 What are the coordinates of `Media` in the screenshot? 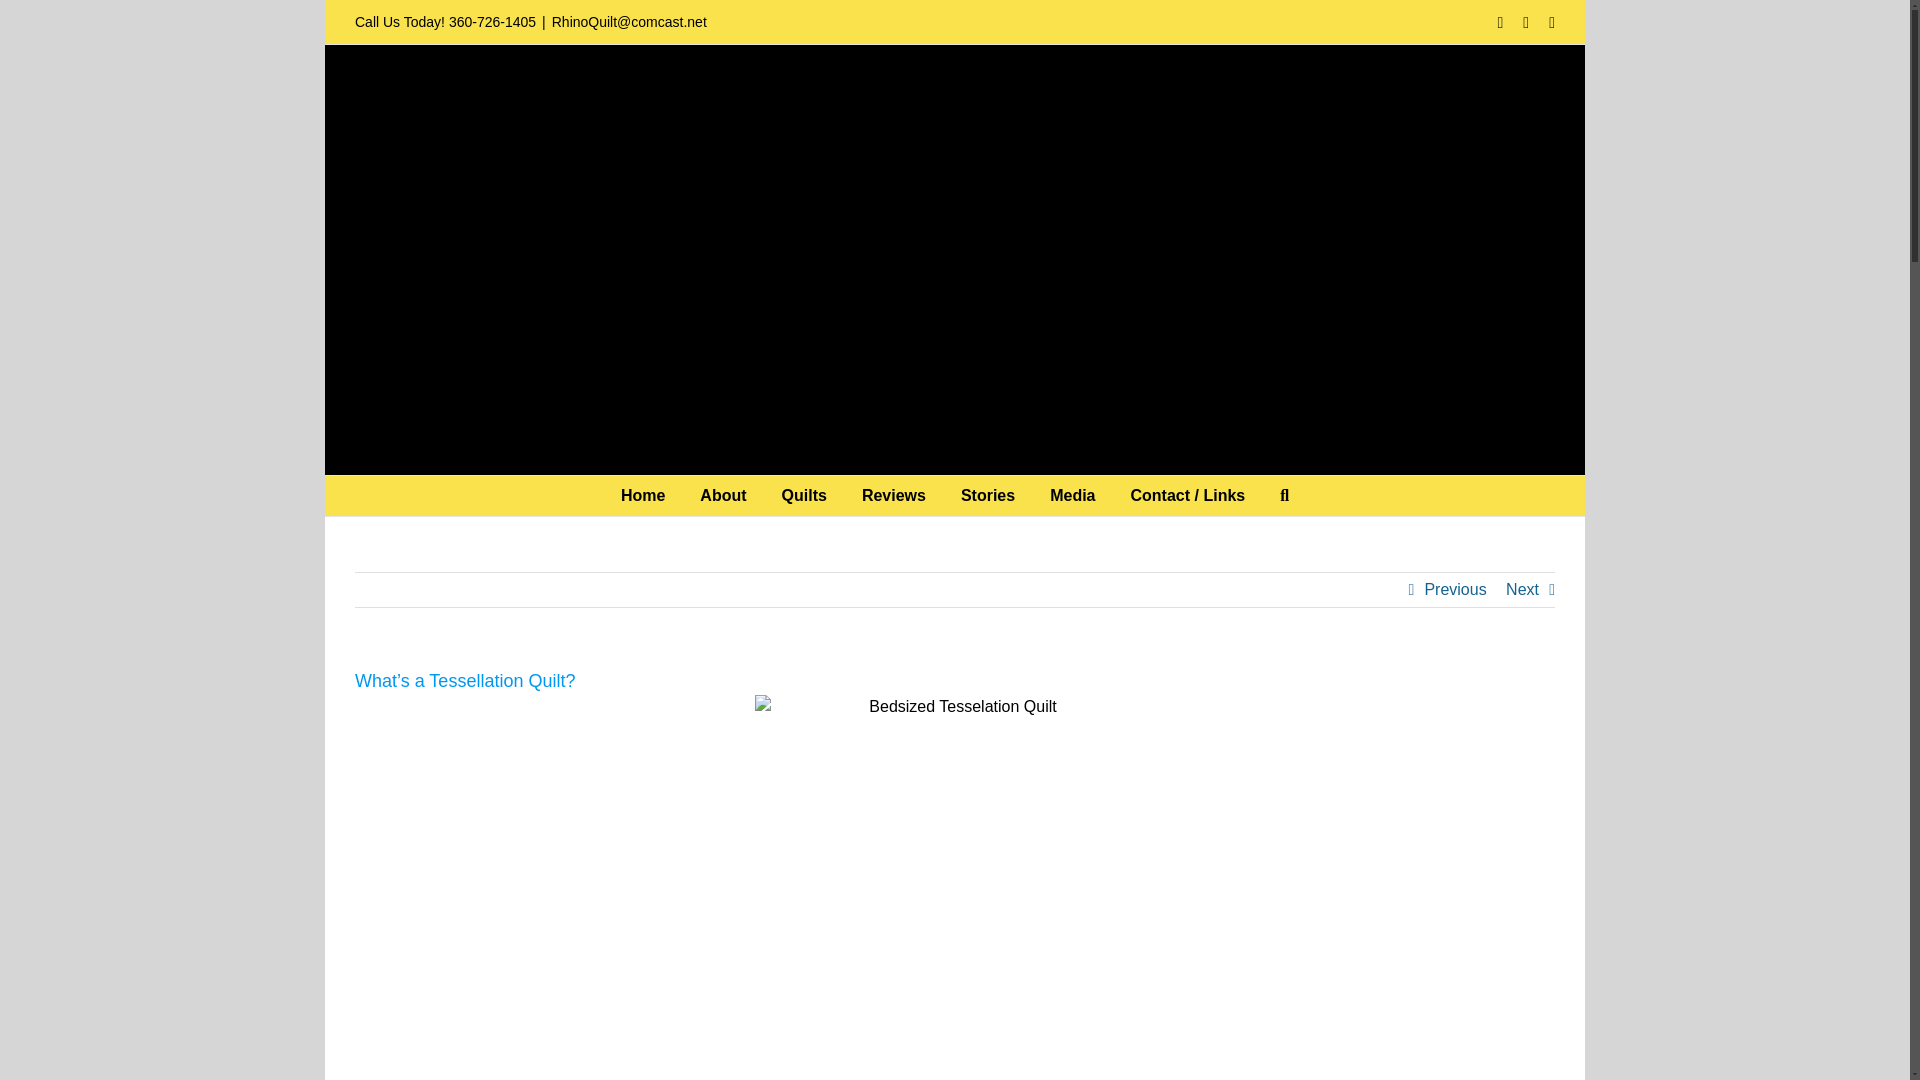 It's located at (1072, 496).